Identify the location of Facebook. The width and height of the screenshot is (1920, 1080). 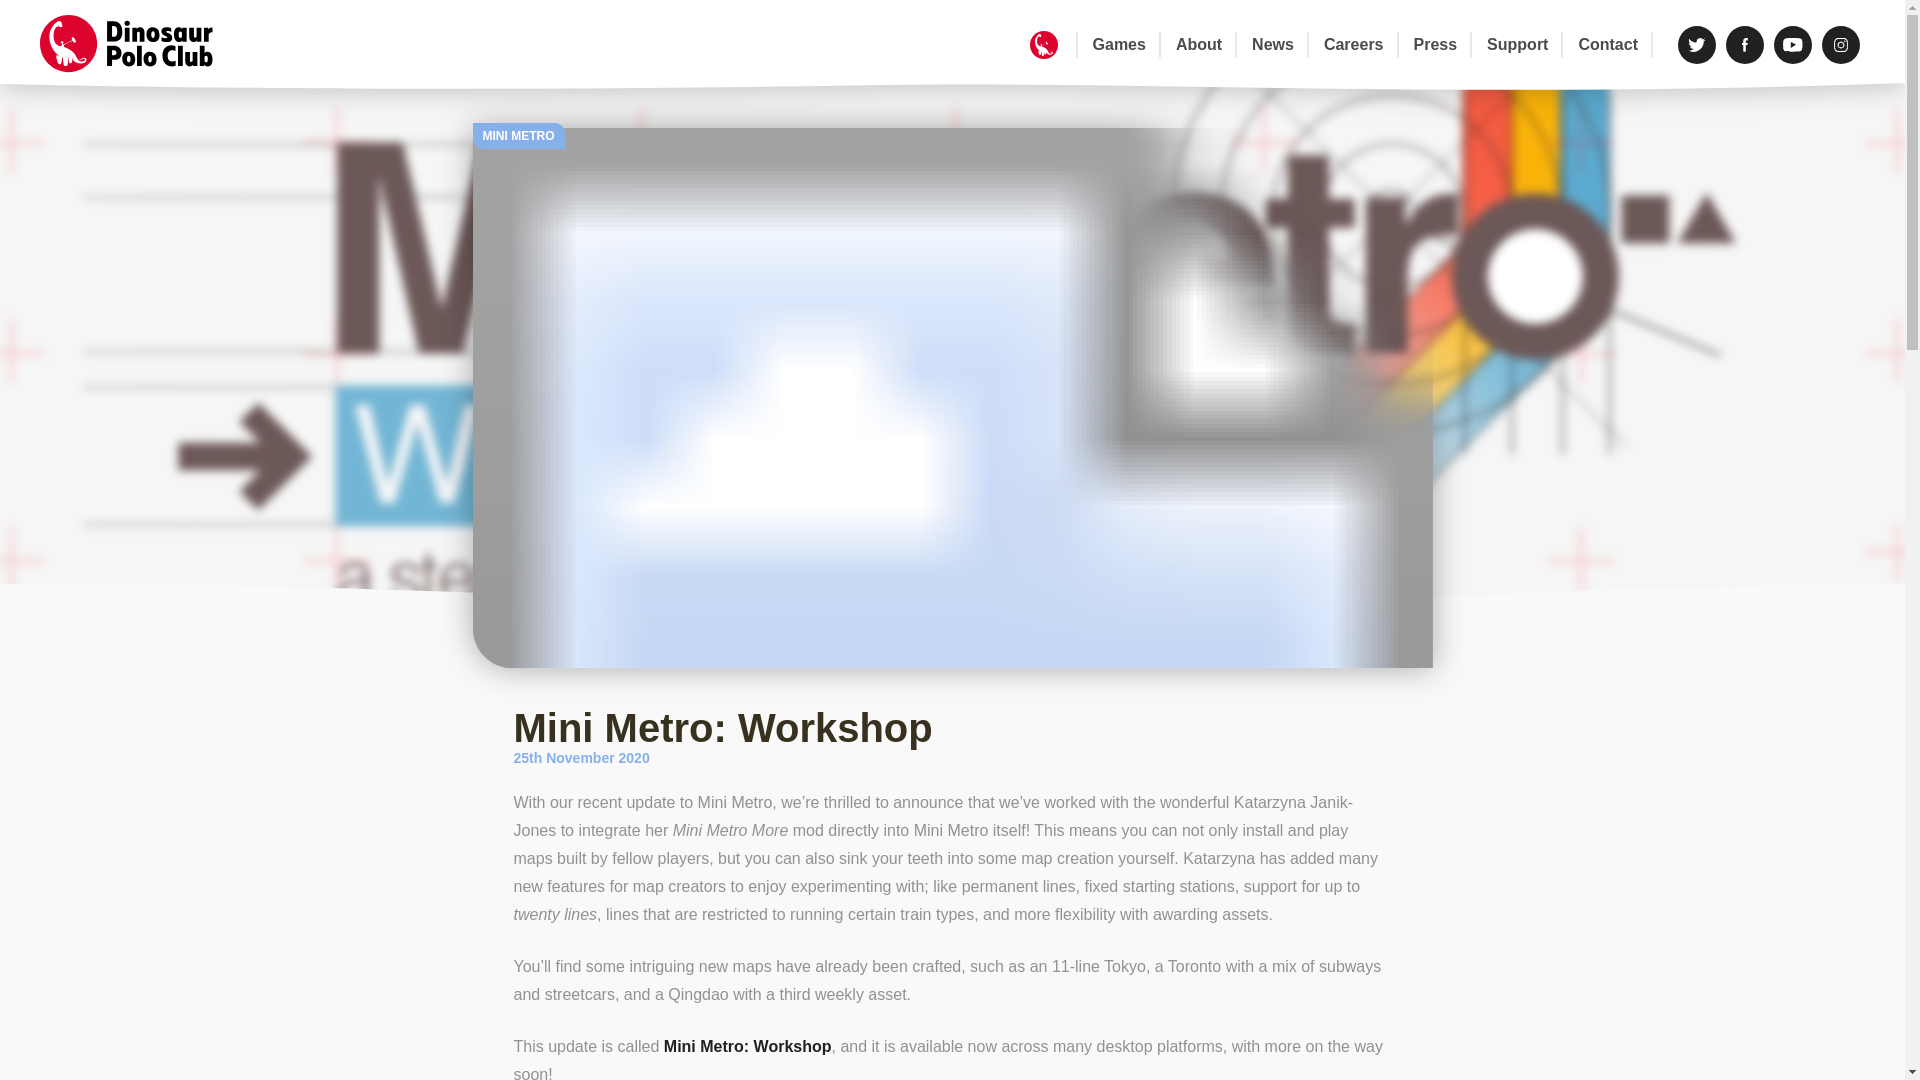
(1745, 44).